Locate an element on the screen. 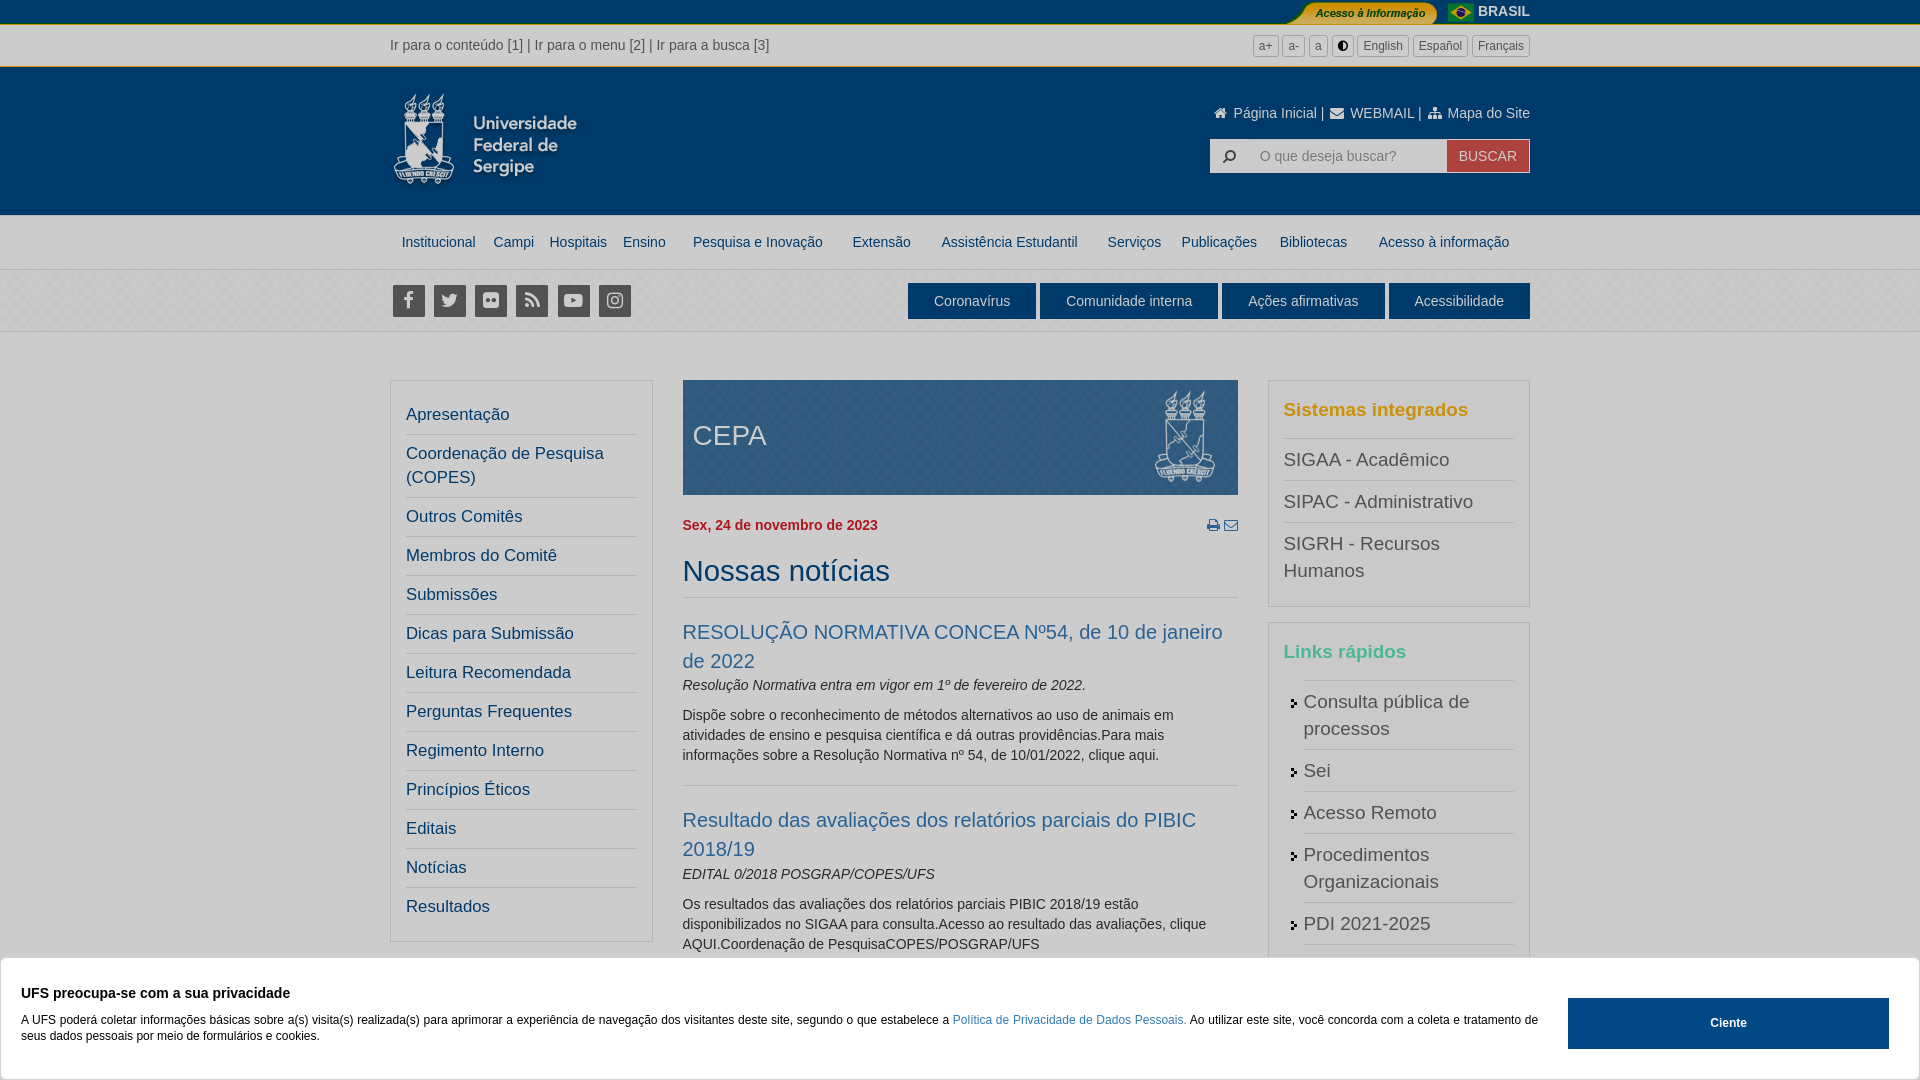  a+ is located at coordinates (1266, 46).